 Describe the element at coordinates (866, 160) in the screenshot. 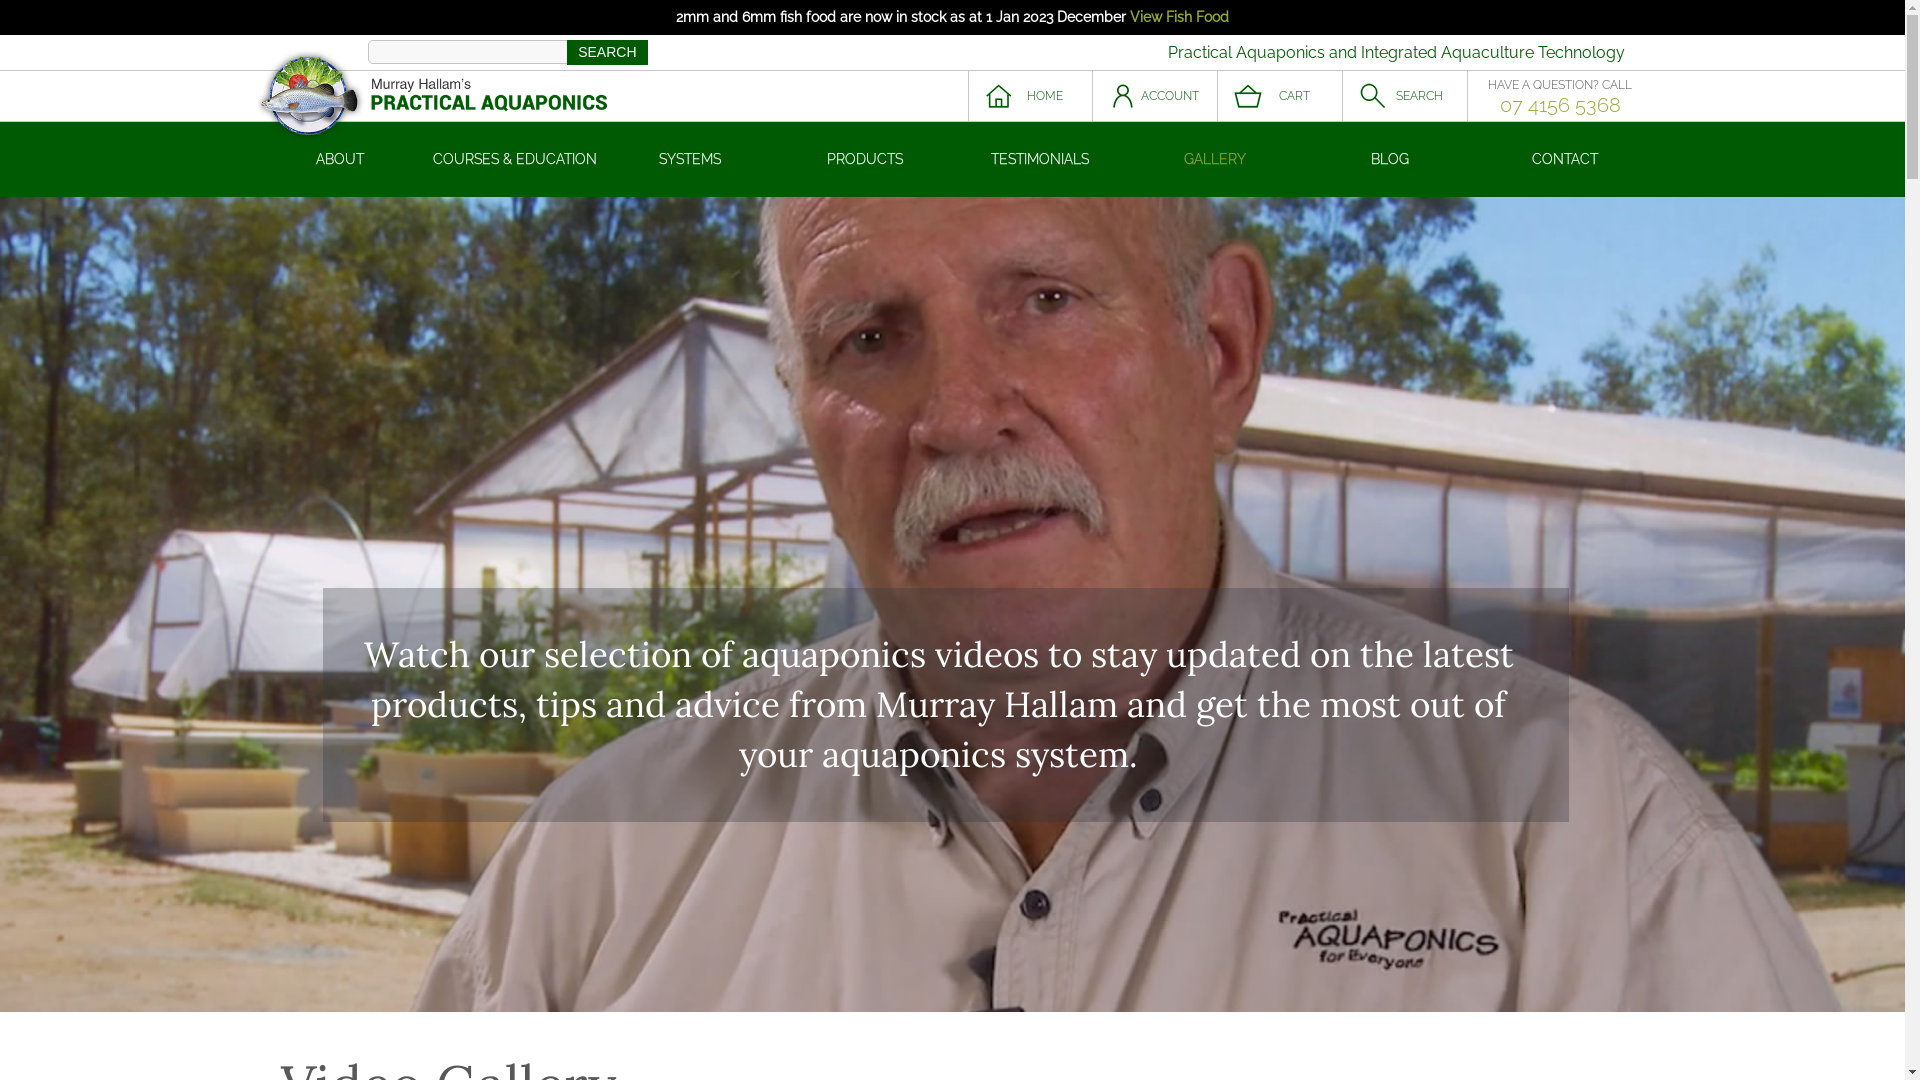

I see `PRODUCTS` at that location.